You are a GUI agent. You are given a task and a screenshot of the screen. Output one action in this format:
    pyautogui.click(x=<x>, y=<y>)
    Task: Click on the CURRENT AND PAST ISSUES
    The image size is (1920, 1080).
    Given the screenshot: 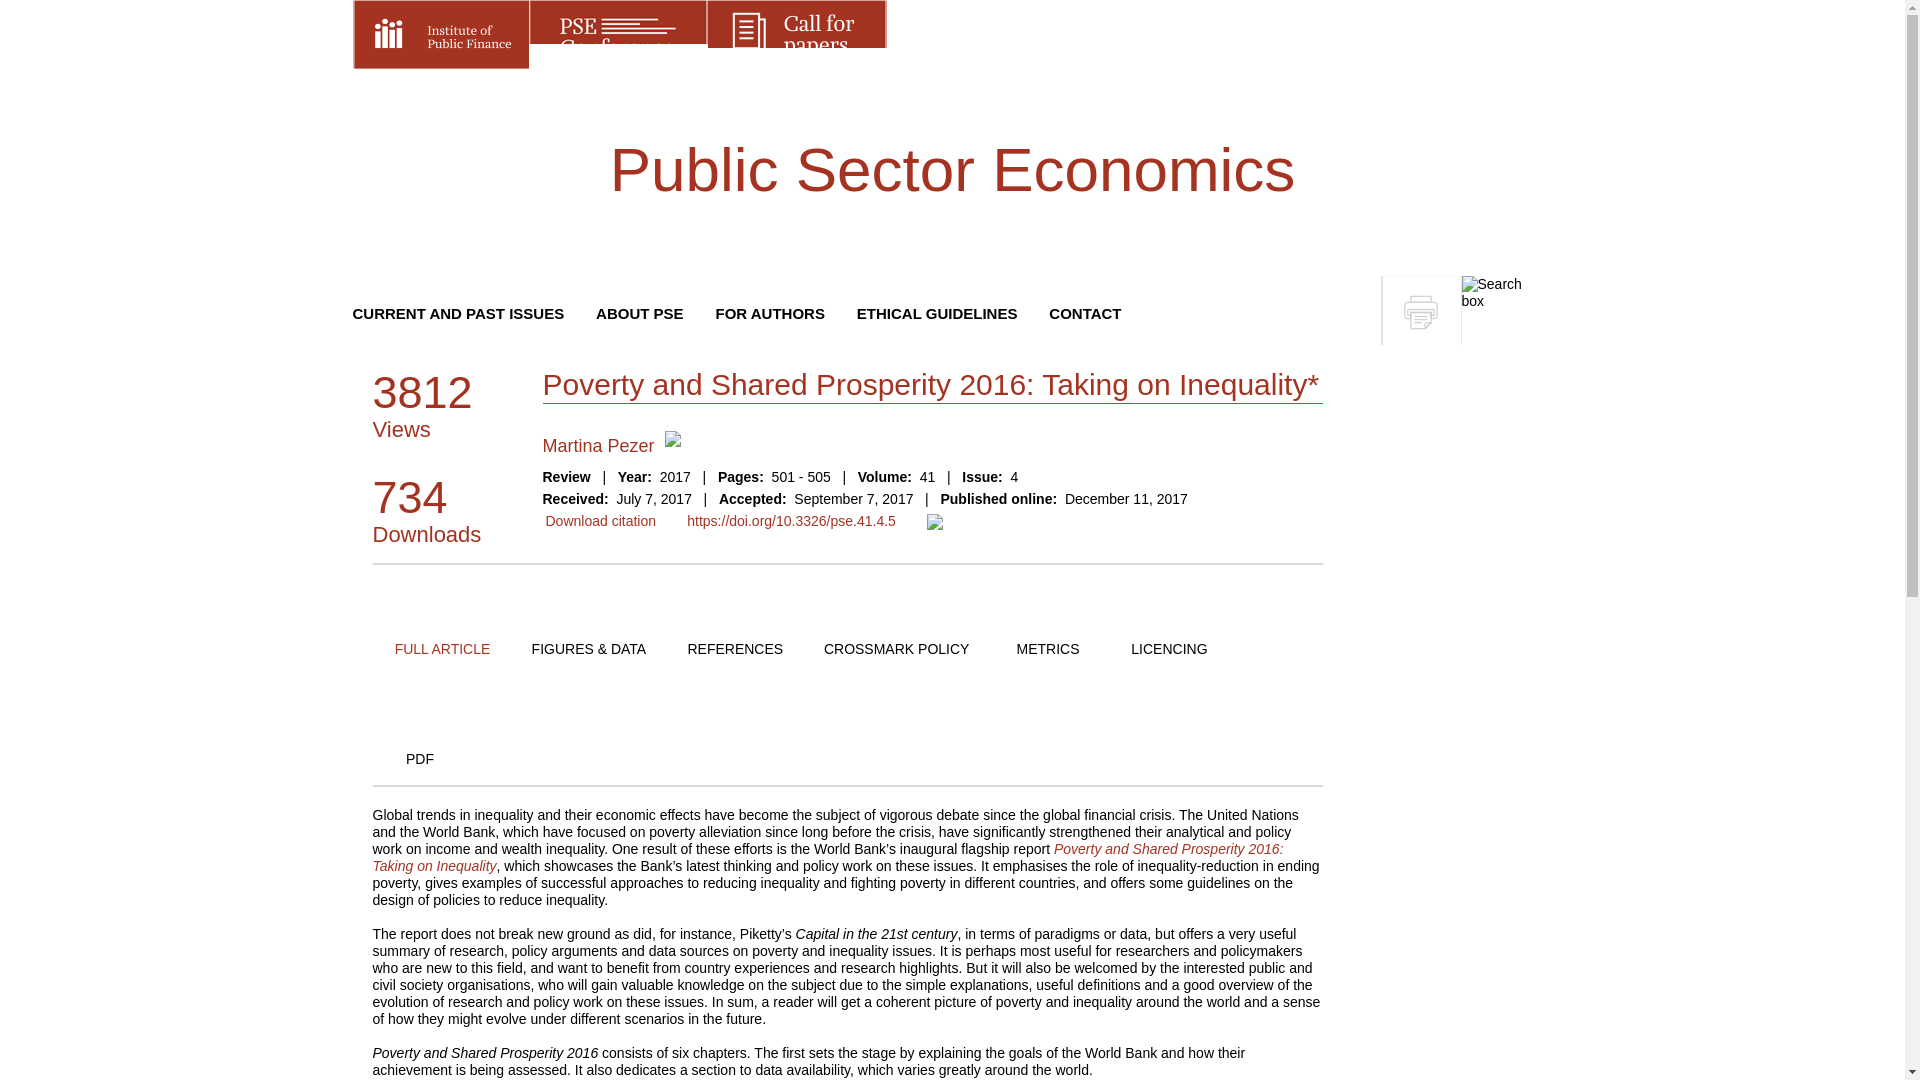 What is the action you would take?
    pyautogui.click(x=458, y=312)
    